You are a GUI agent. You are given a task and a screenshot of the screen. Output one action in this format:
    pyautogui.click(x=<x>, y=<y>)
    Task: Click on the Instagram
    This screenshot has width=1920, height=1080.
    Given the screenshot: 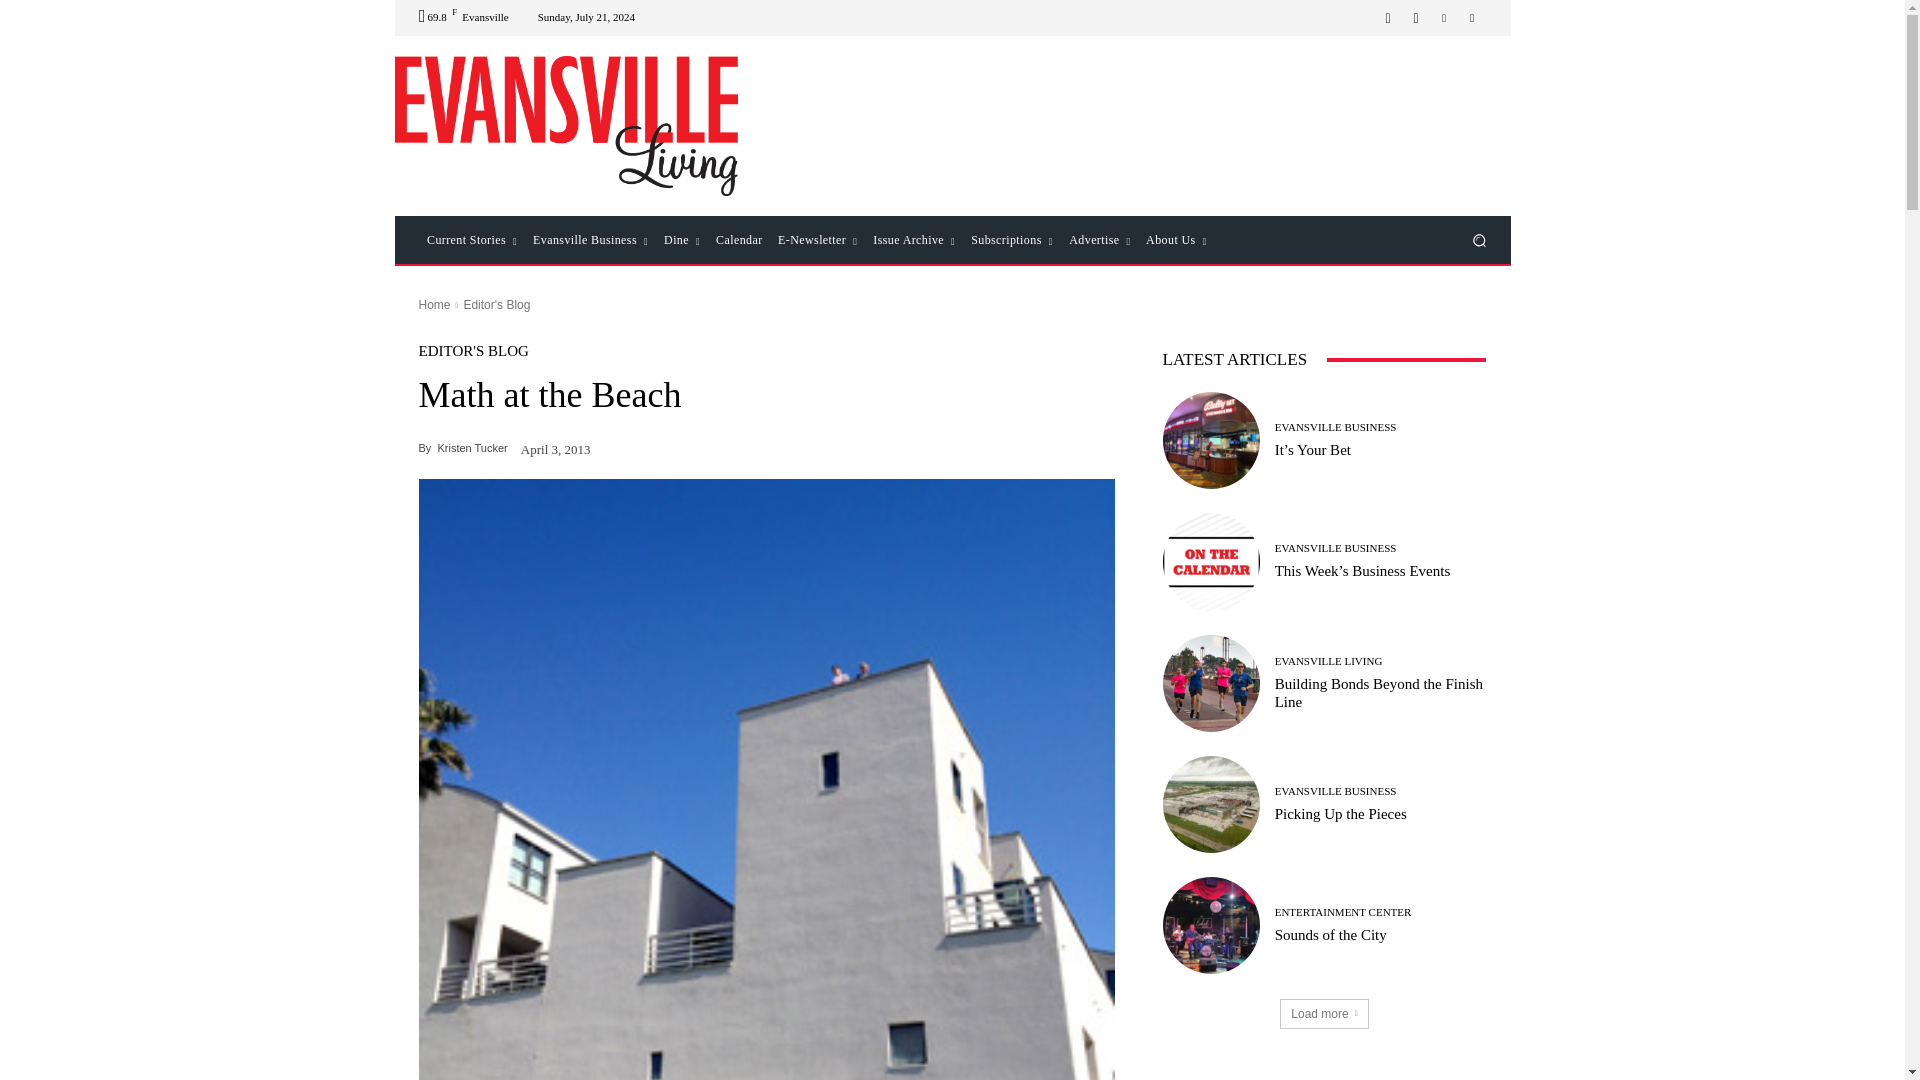 What is the action you would take?
    pyautogui.click(x=1416, y=18)
    